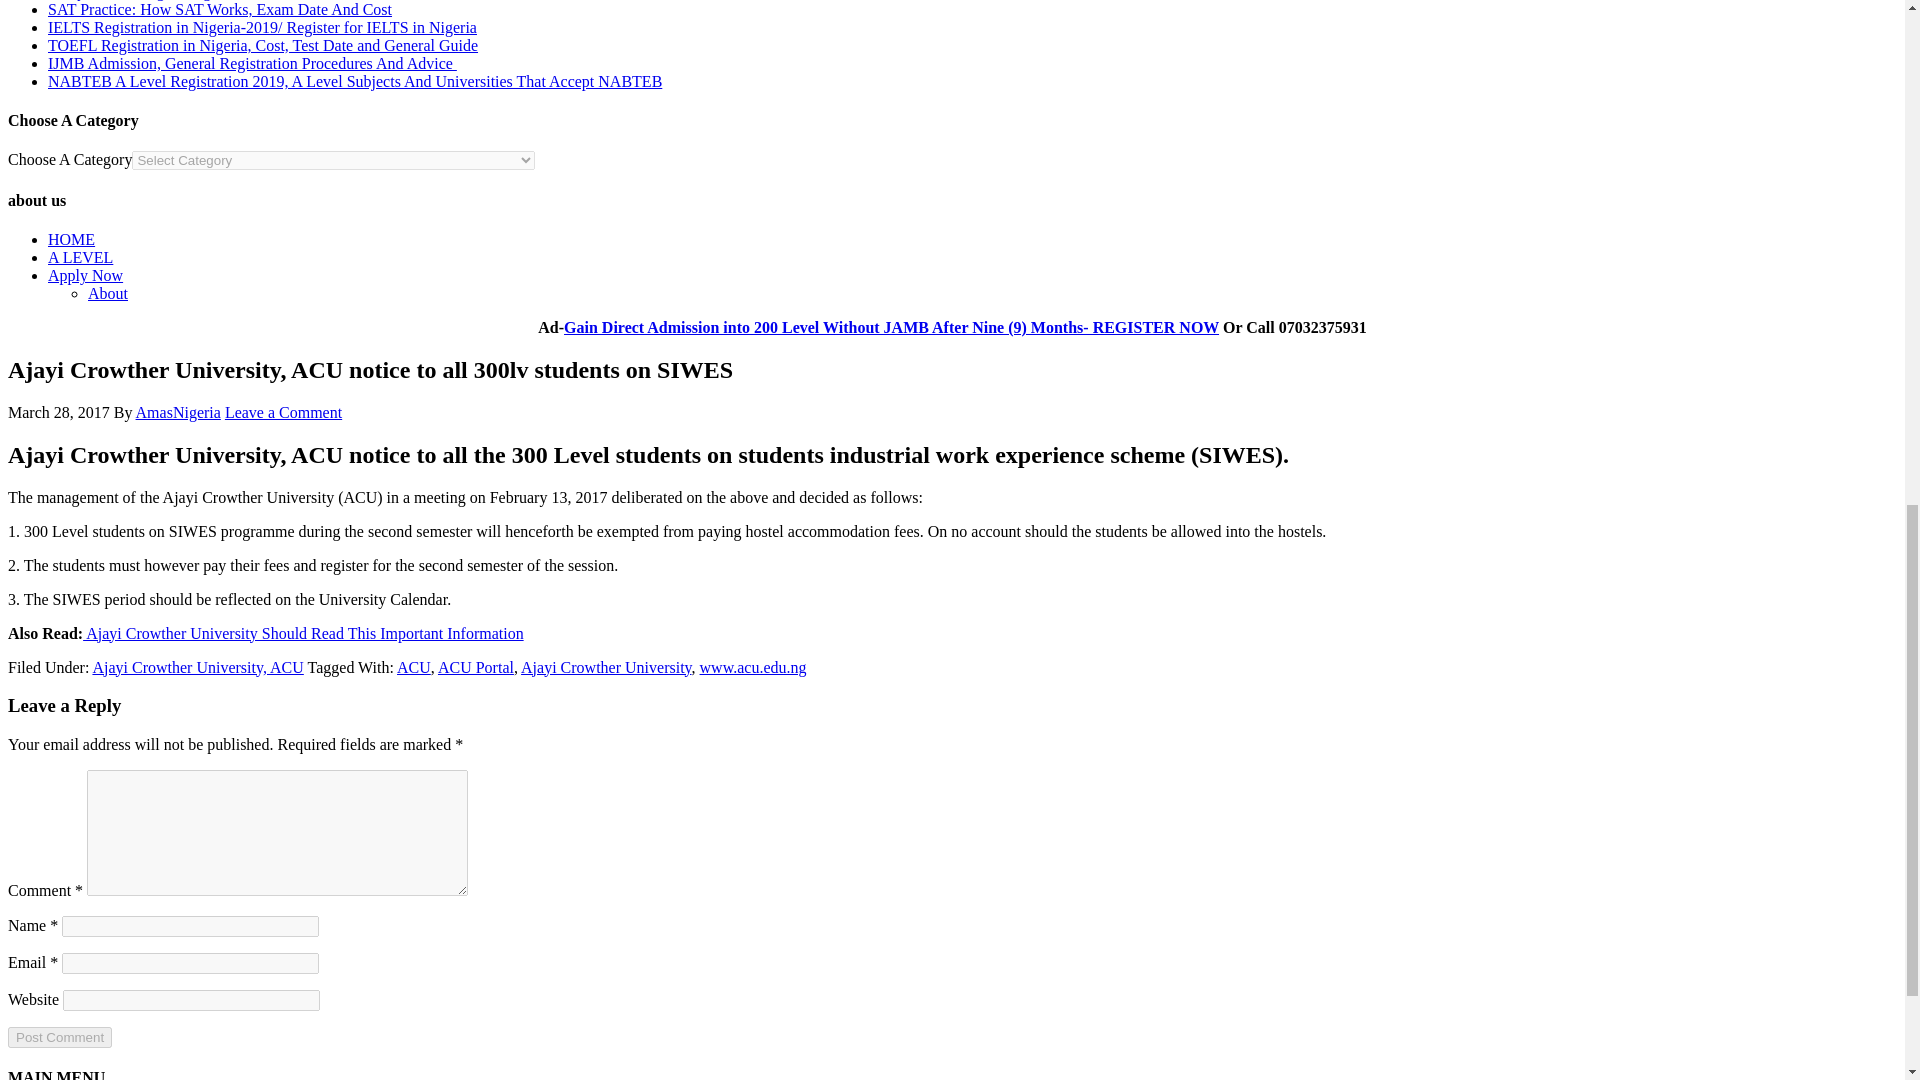  I want to click on Apply Now, so click(85, 275).